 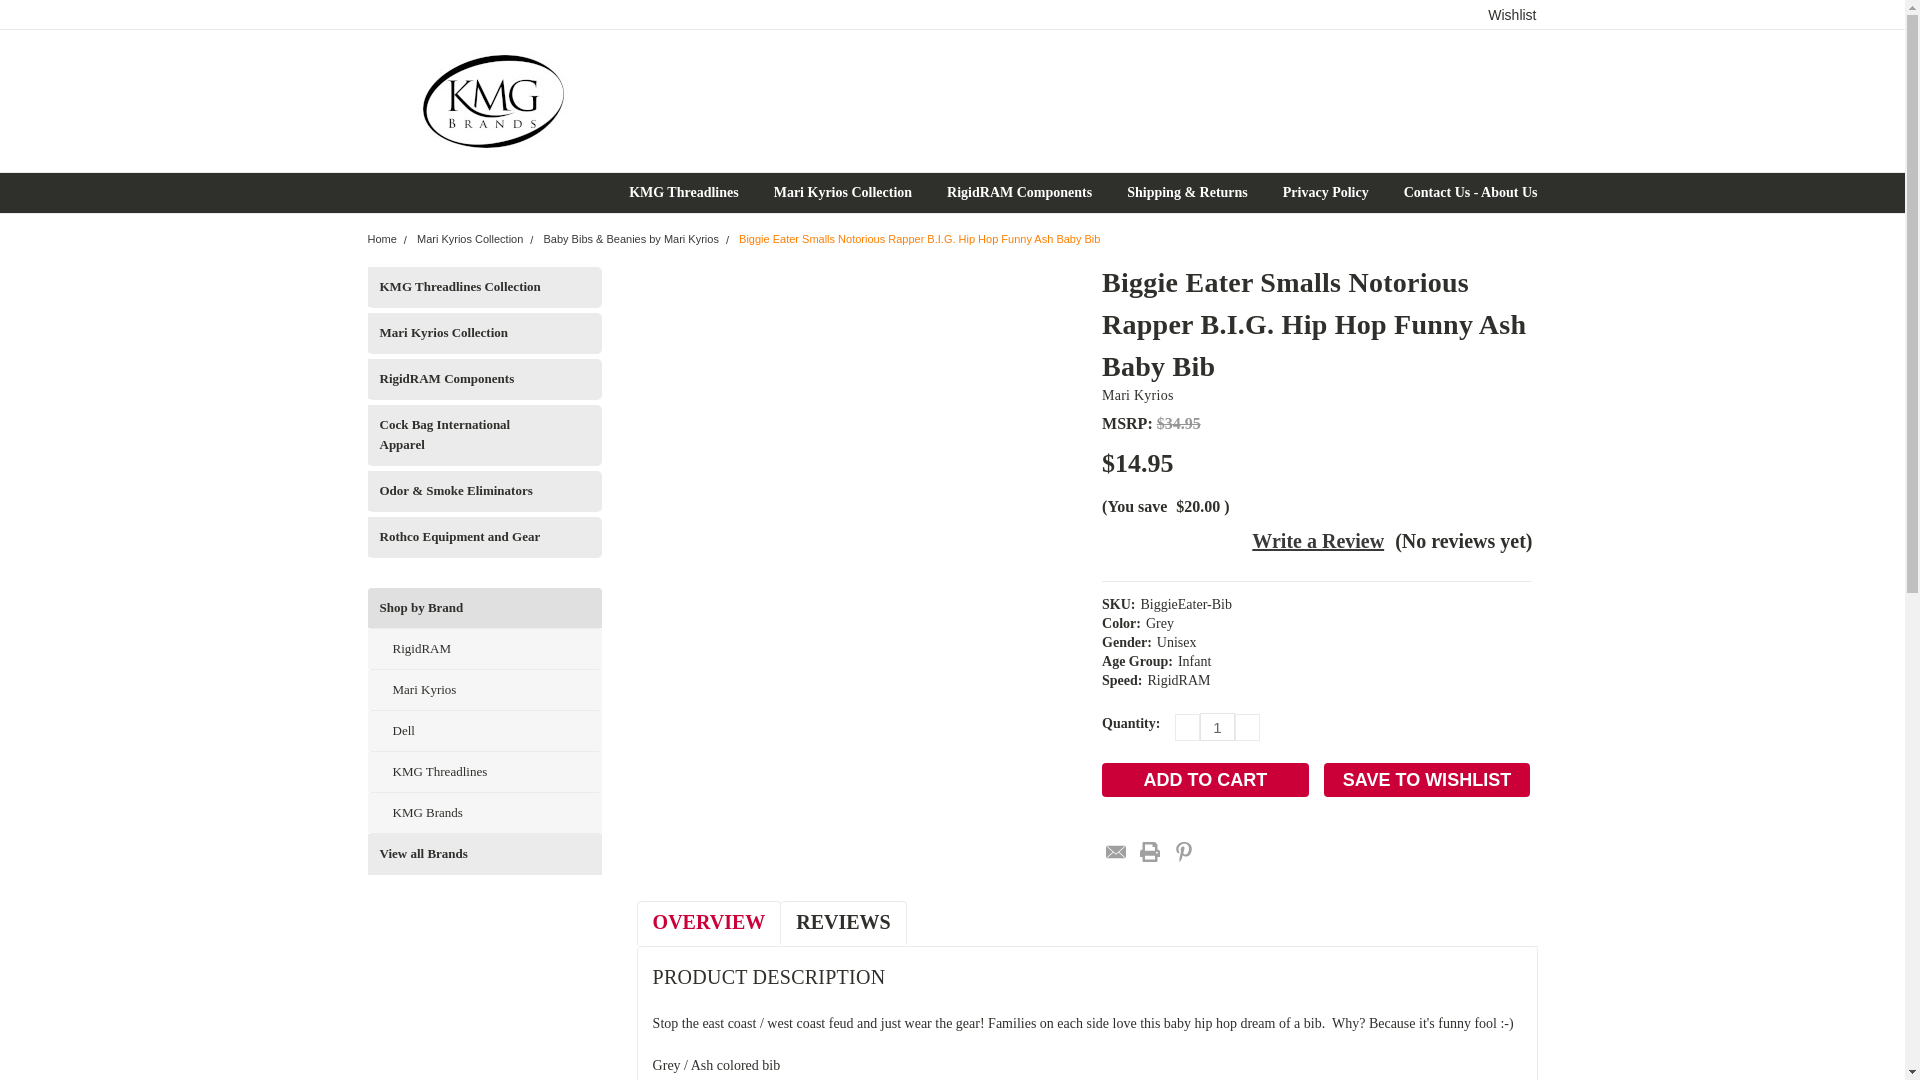 What do you see at coordinates (1115, 852) in the screenshot?
I see `Email` at bounding box center [1115, 852].